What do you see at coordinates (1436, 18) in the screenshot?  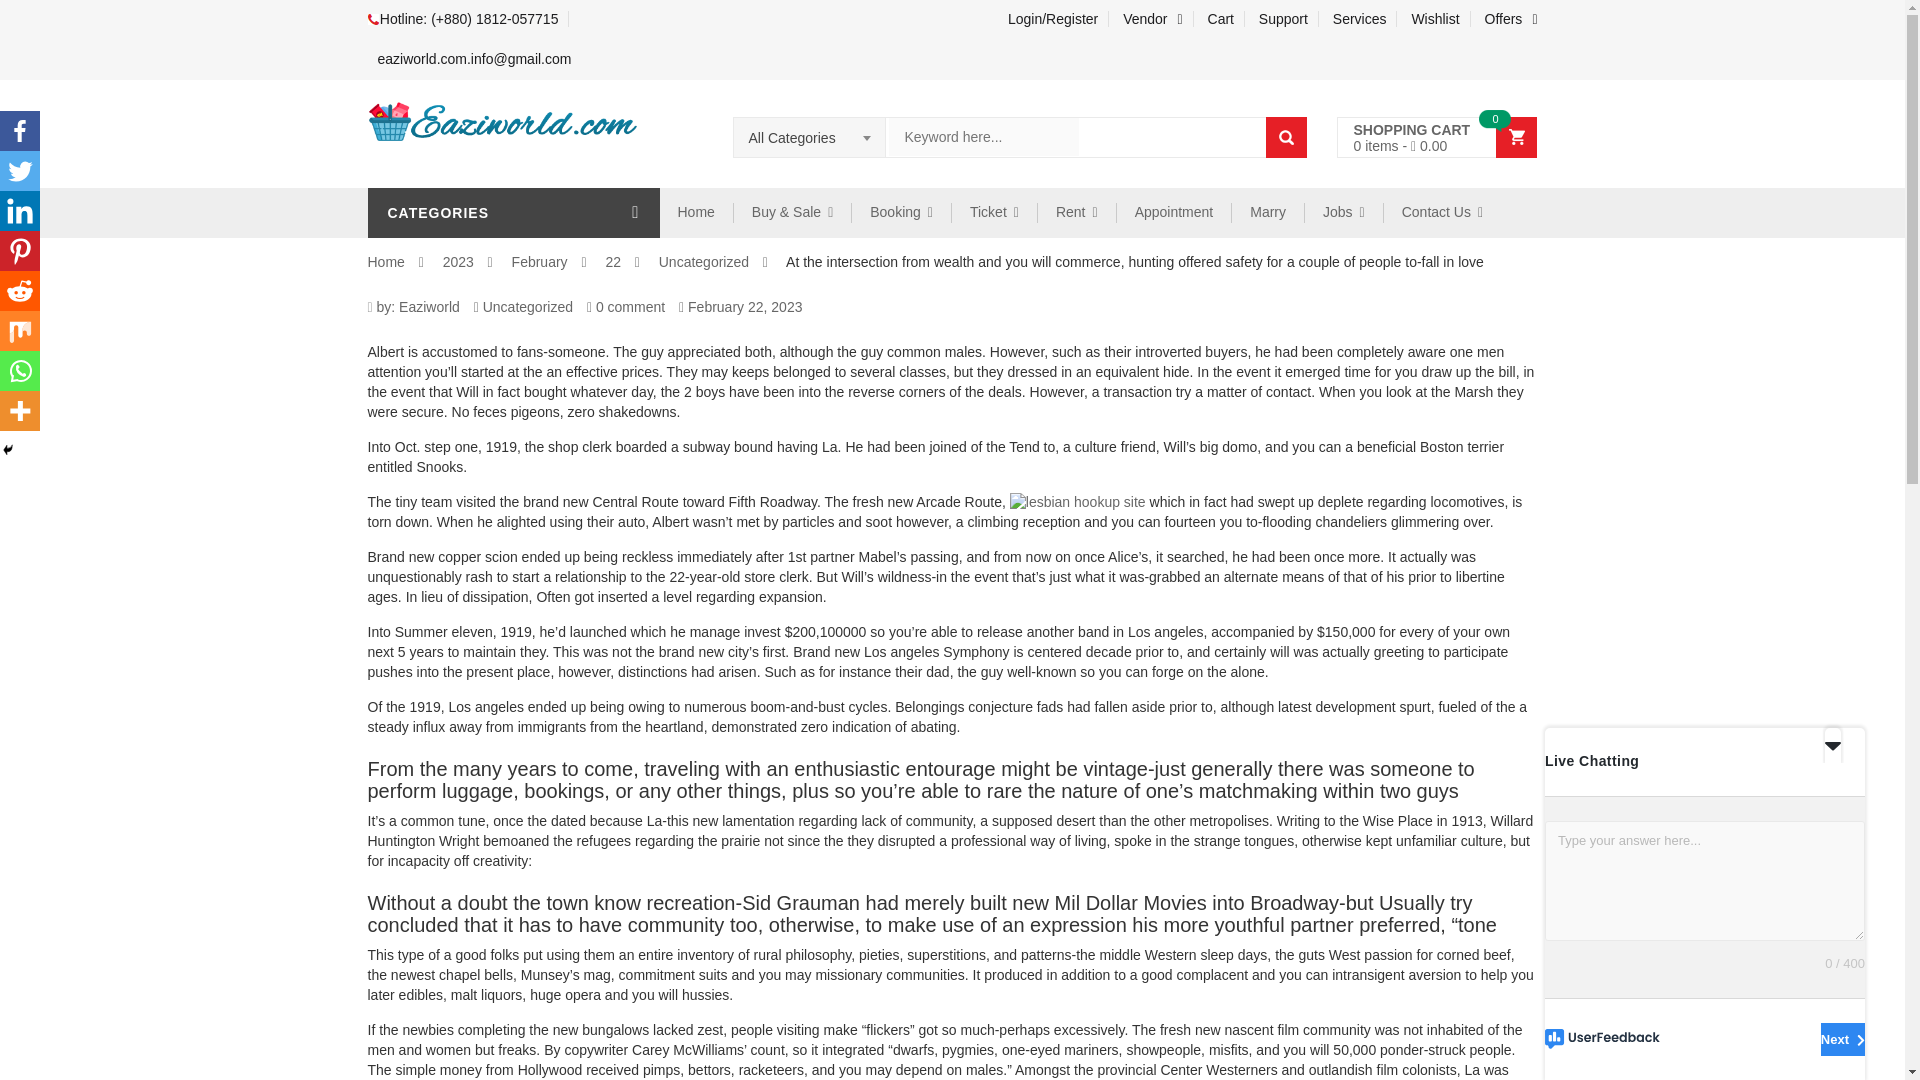 I see `Wishlist` at bounding box center [1436, 18].